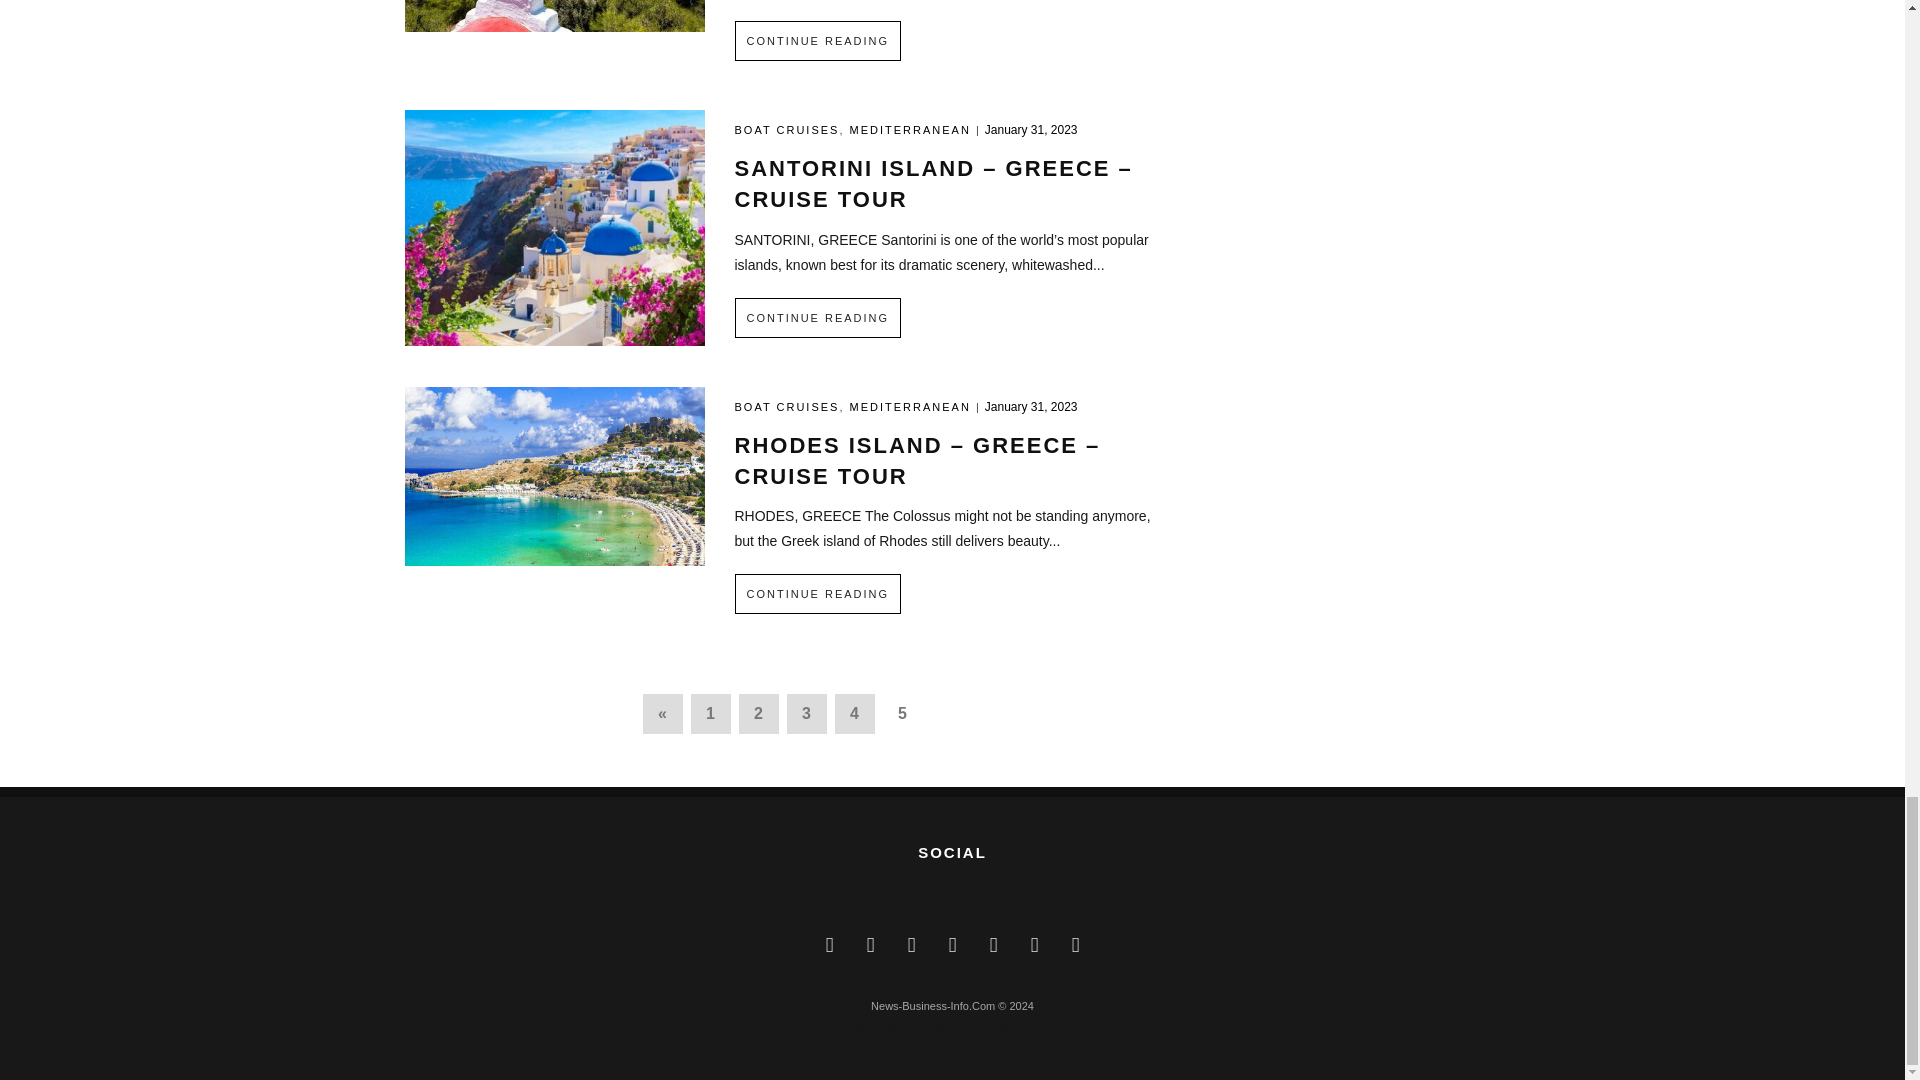 The image size is (1920, 1080). I want to click on Page 1, so click(709, 714).